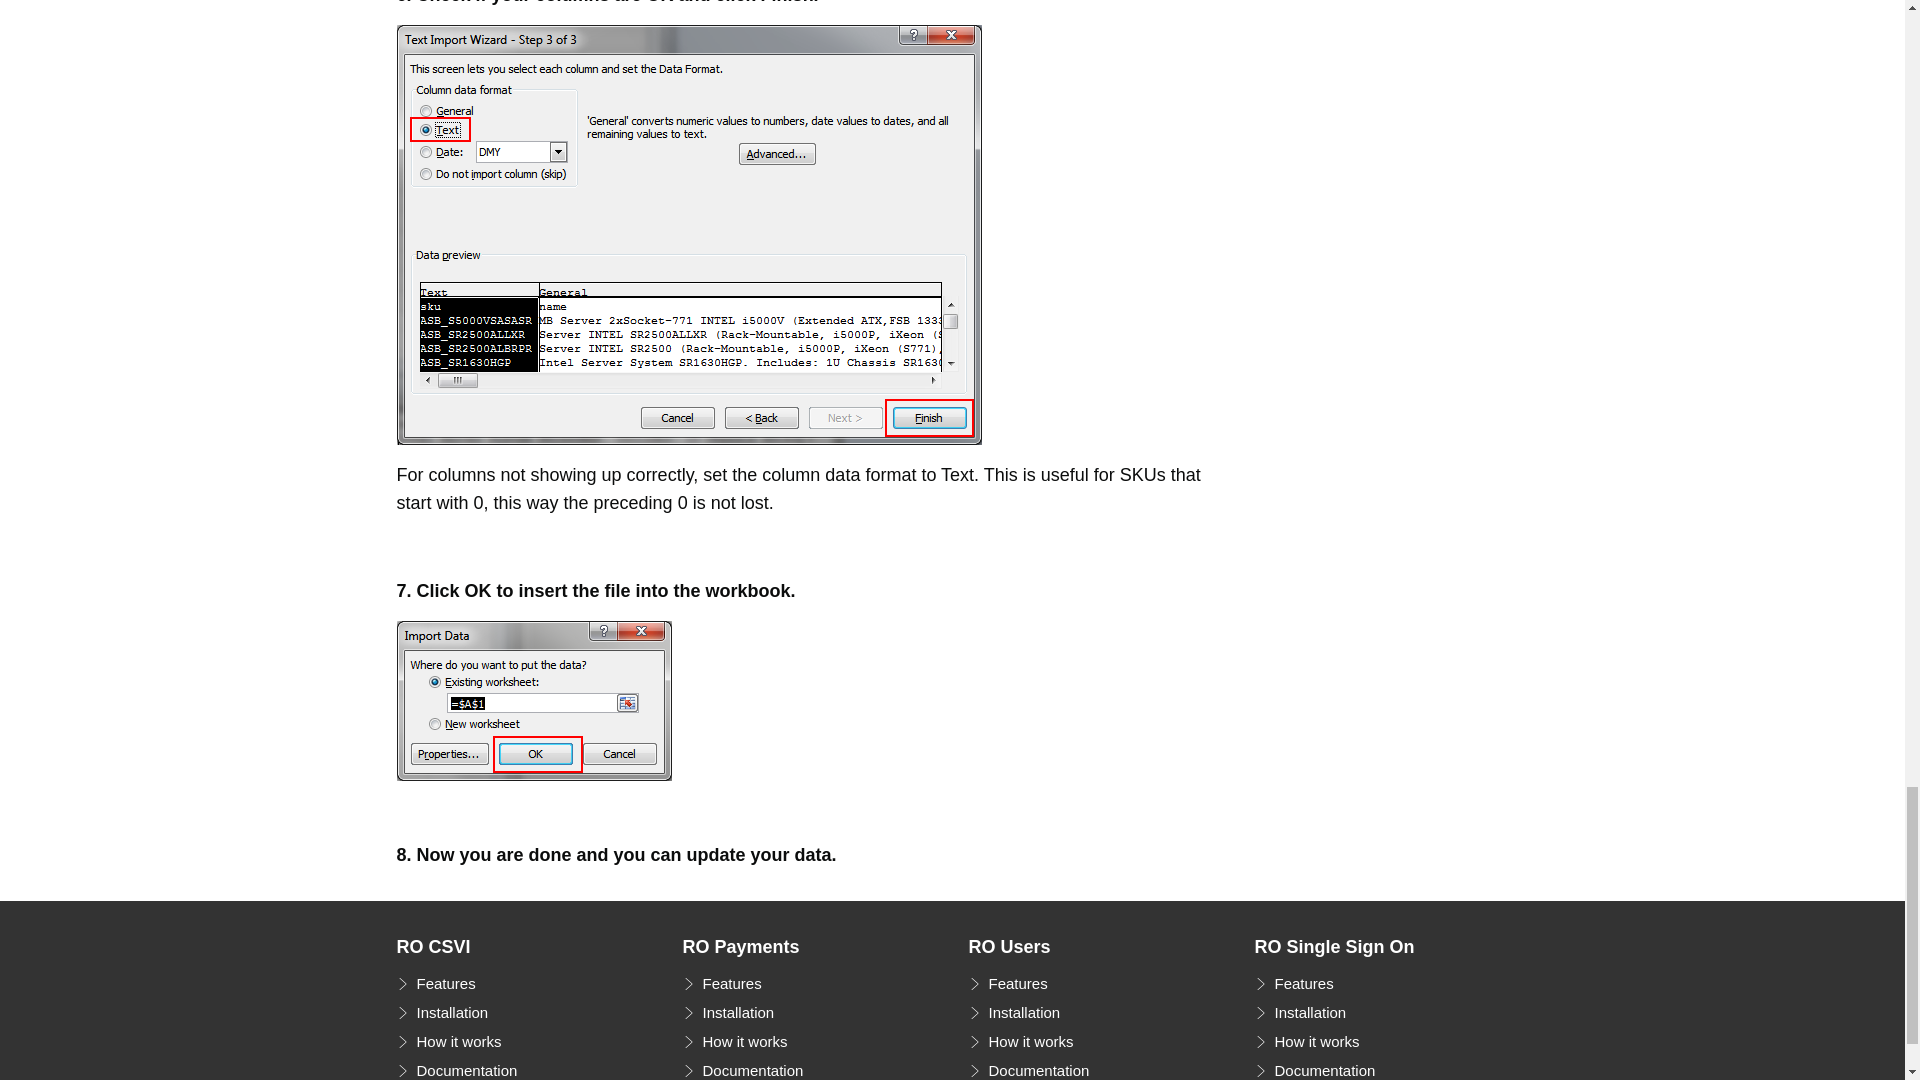 The width and height of the screenshot is (1920, 1080). Describe the element at coordinates (1013, 1013) in the screenshot. I see `Installation` at that location.